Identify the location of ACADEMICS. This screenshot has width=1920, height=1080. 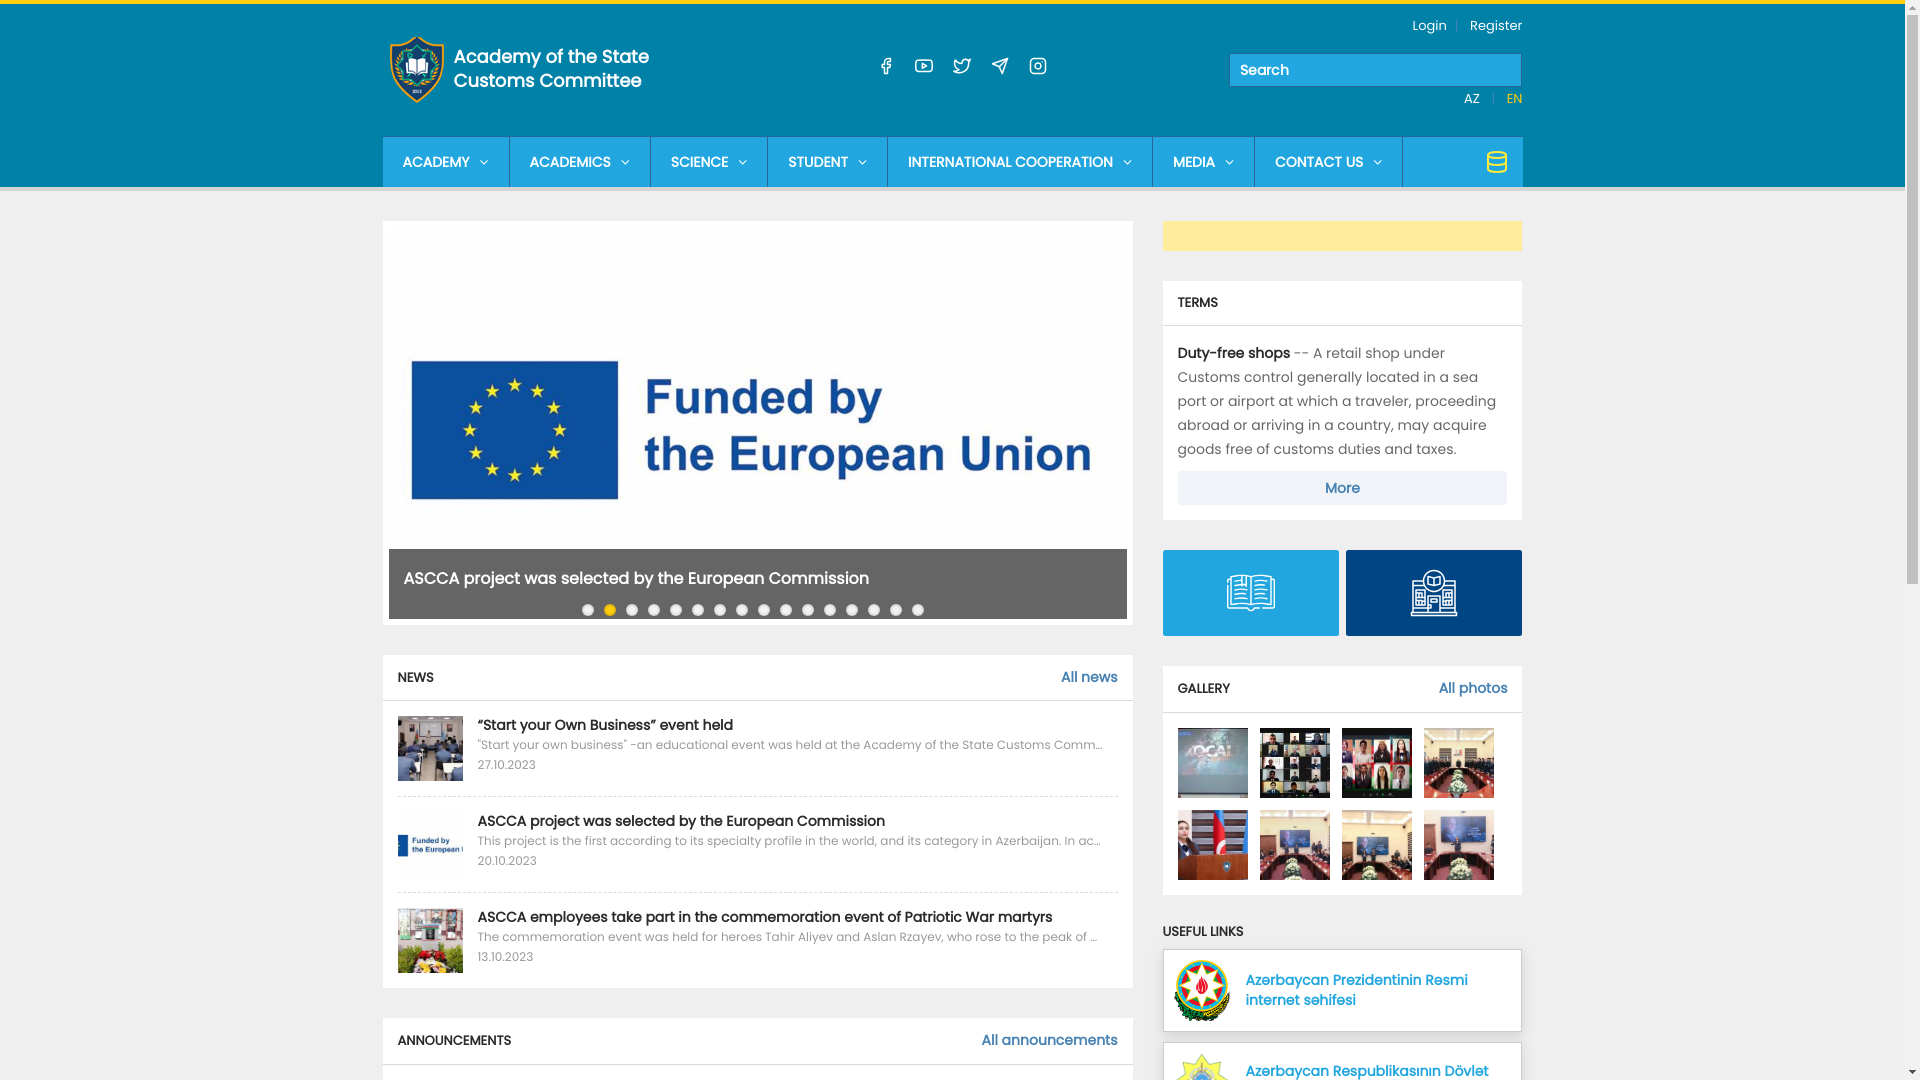
(580, 162).